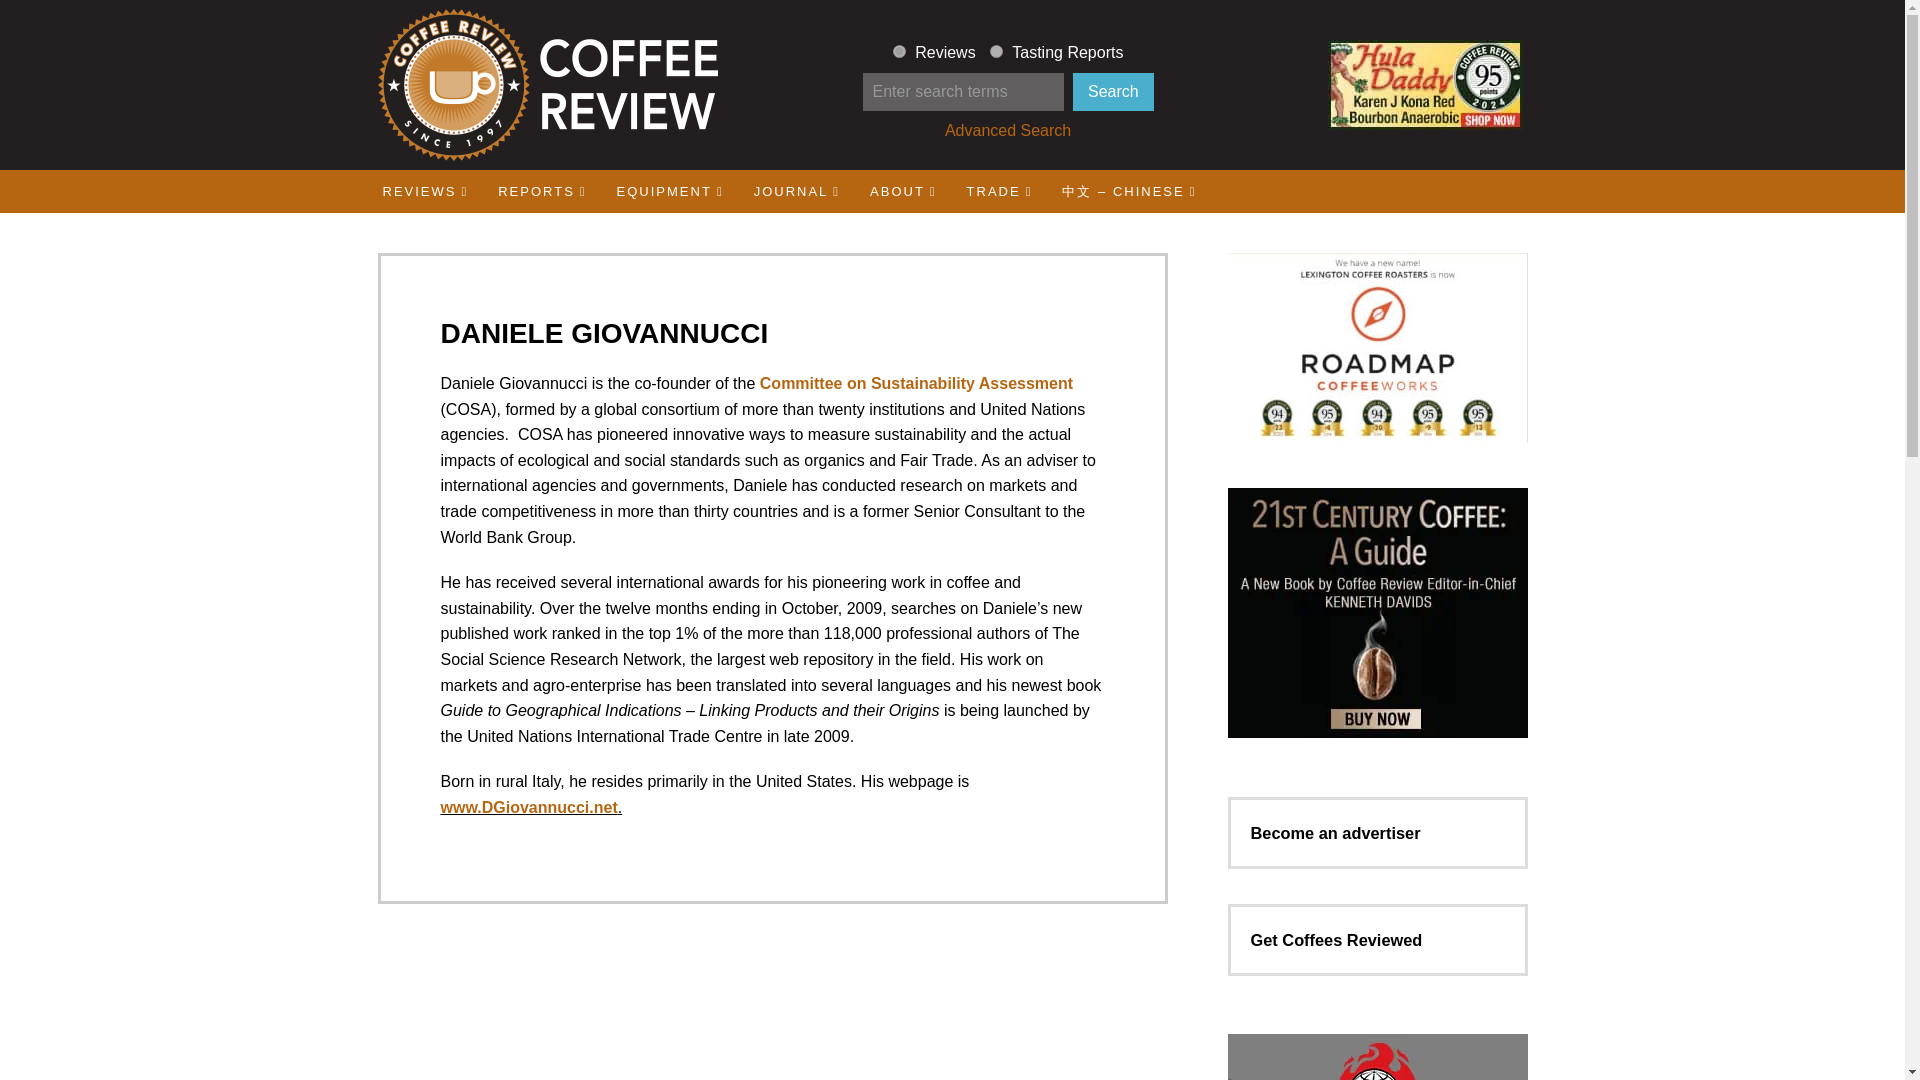 The width and height of the screenshot is (1920, 1080). What do you see at coordinates (899, 52) in the screenshot?
I see `review` at bounding box center [899, 52].